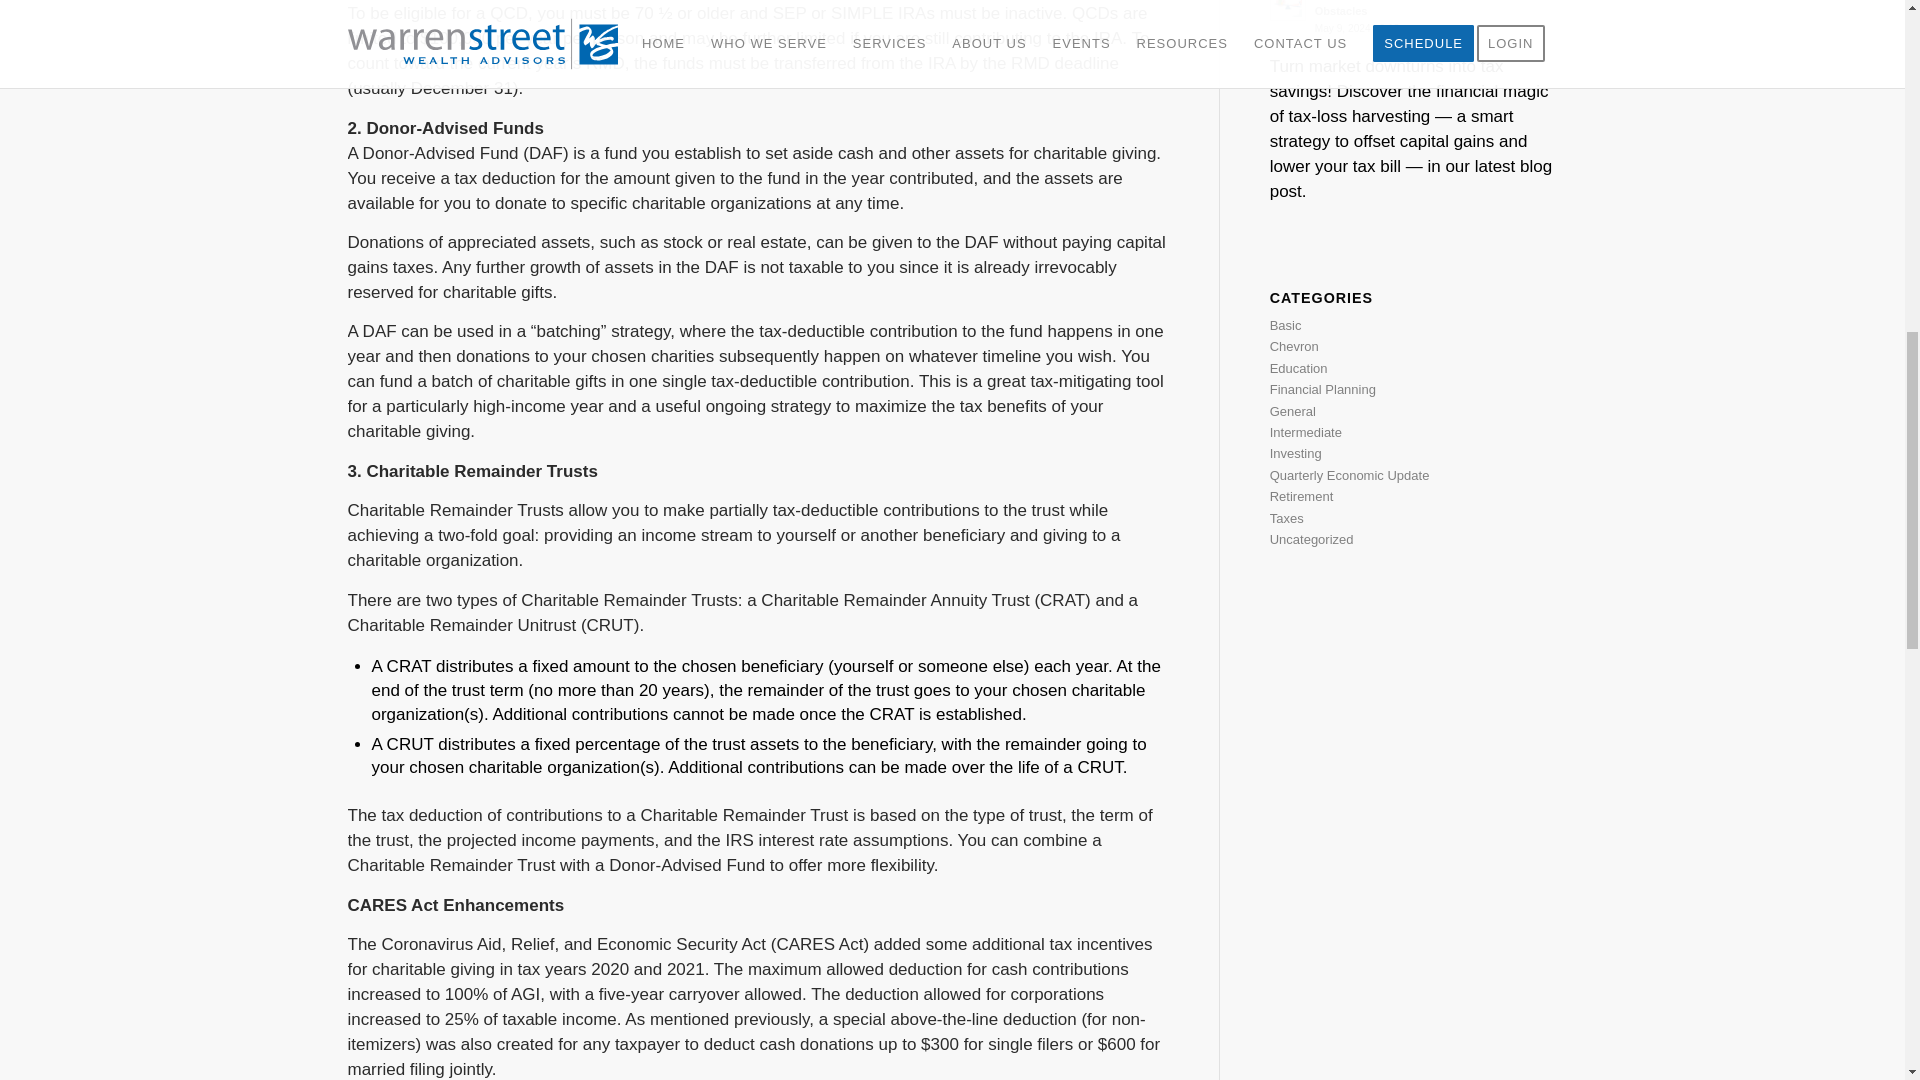 The image size is (1920, 1080). Describe the element at coordinates (1413, 19) in the screenshot. I see `Tax-Loss Harvesting: Opportunities and Obstacles` at that location.